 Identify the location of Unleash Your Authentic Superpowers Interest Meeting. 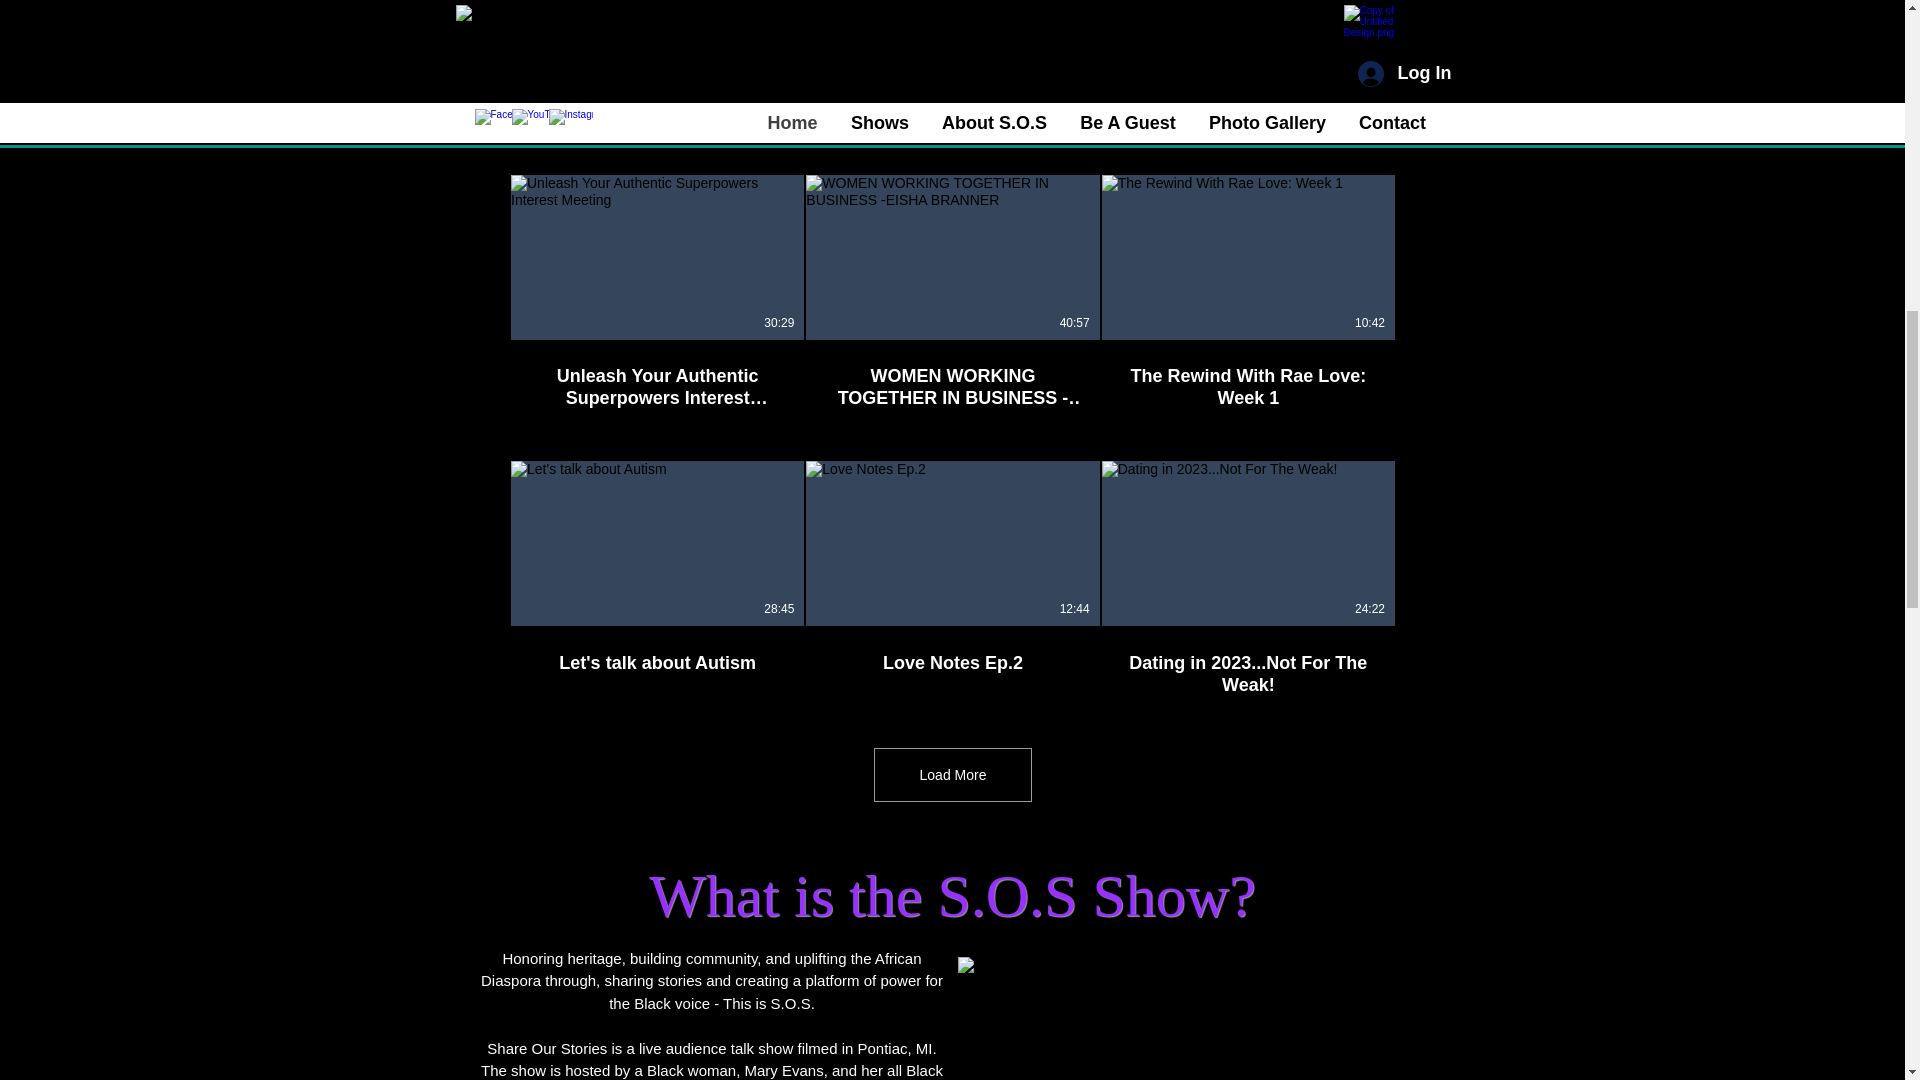
(656, 376).